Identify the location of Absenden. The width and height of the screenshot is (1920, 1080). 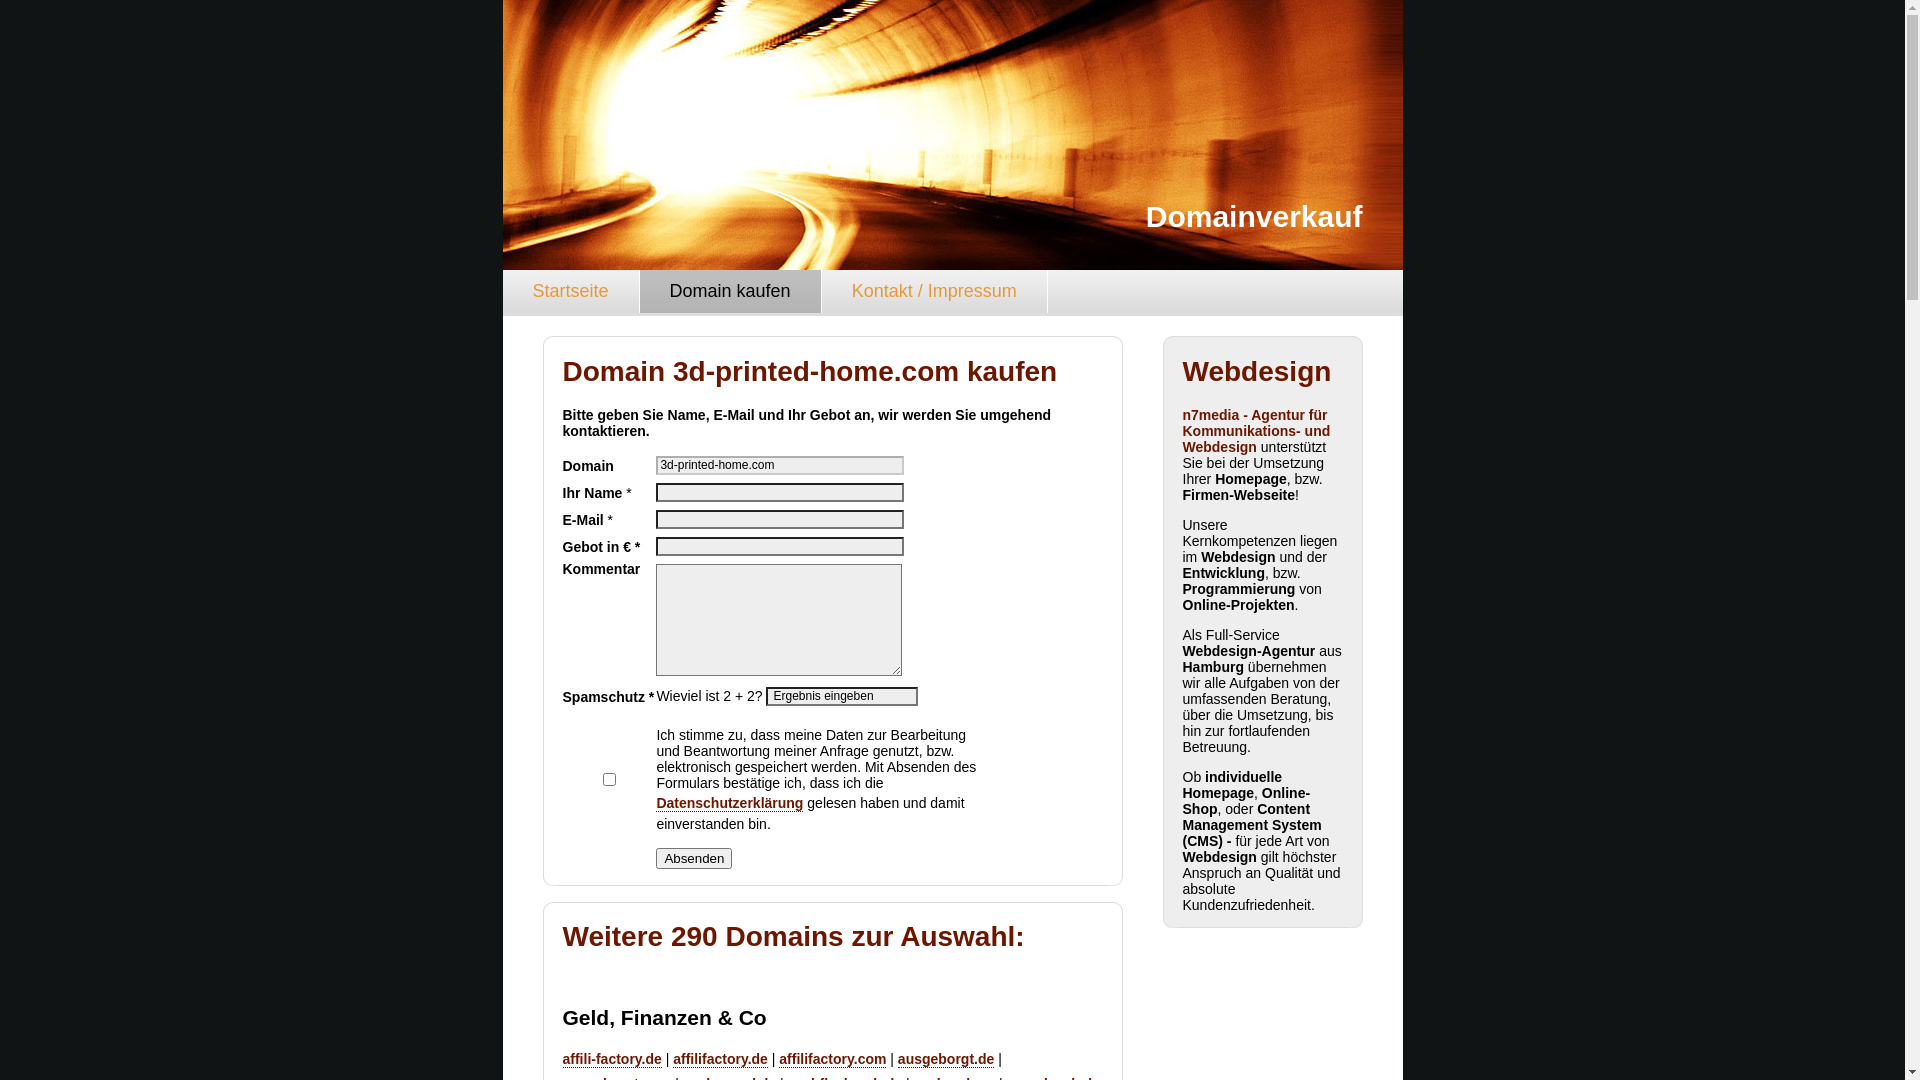
(694, 858).